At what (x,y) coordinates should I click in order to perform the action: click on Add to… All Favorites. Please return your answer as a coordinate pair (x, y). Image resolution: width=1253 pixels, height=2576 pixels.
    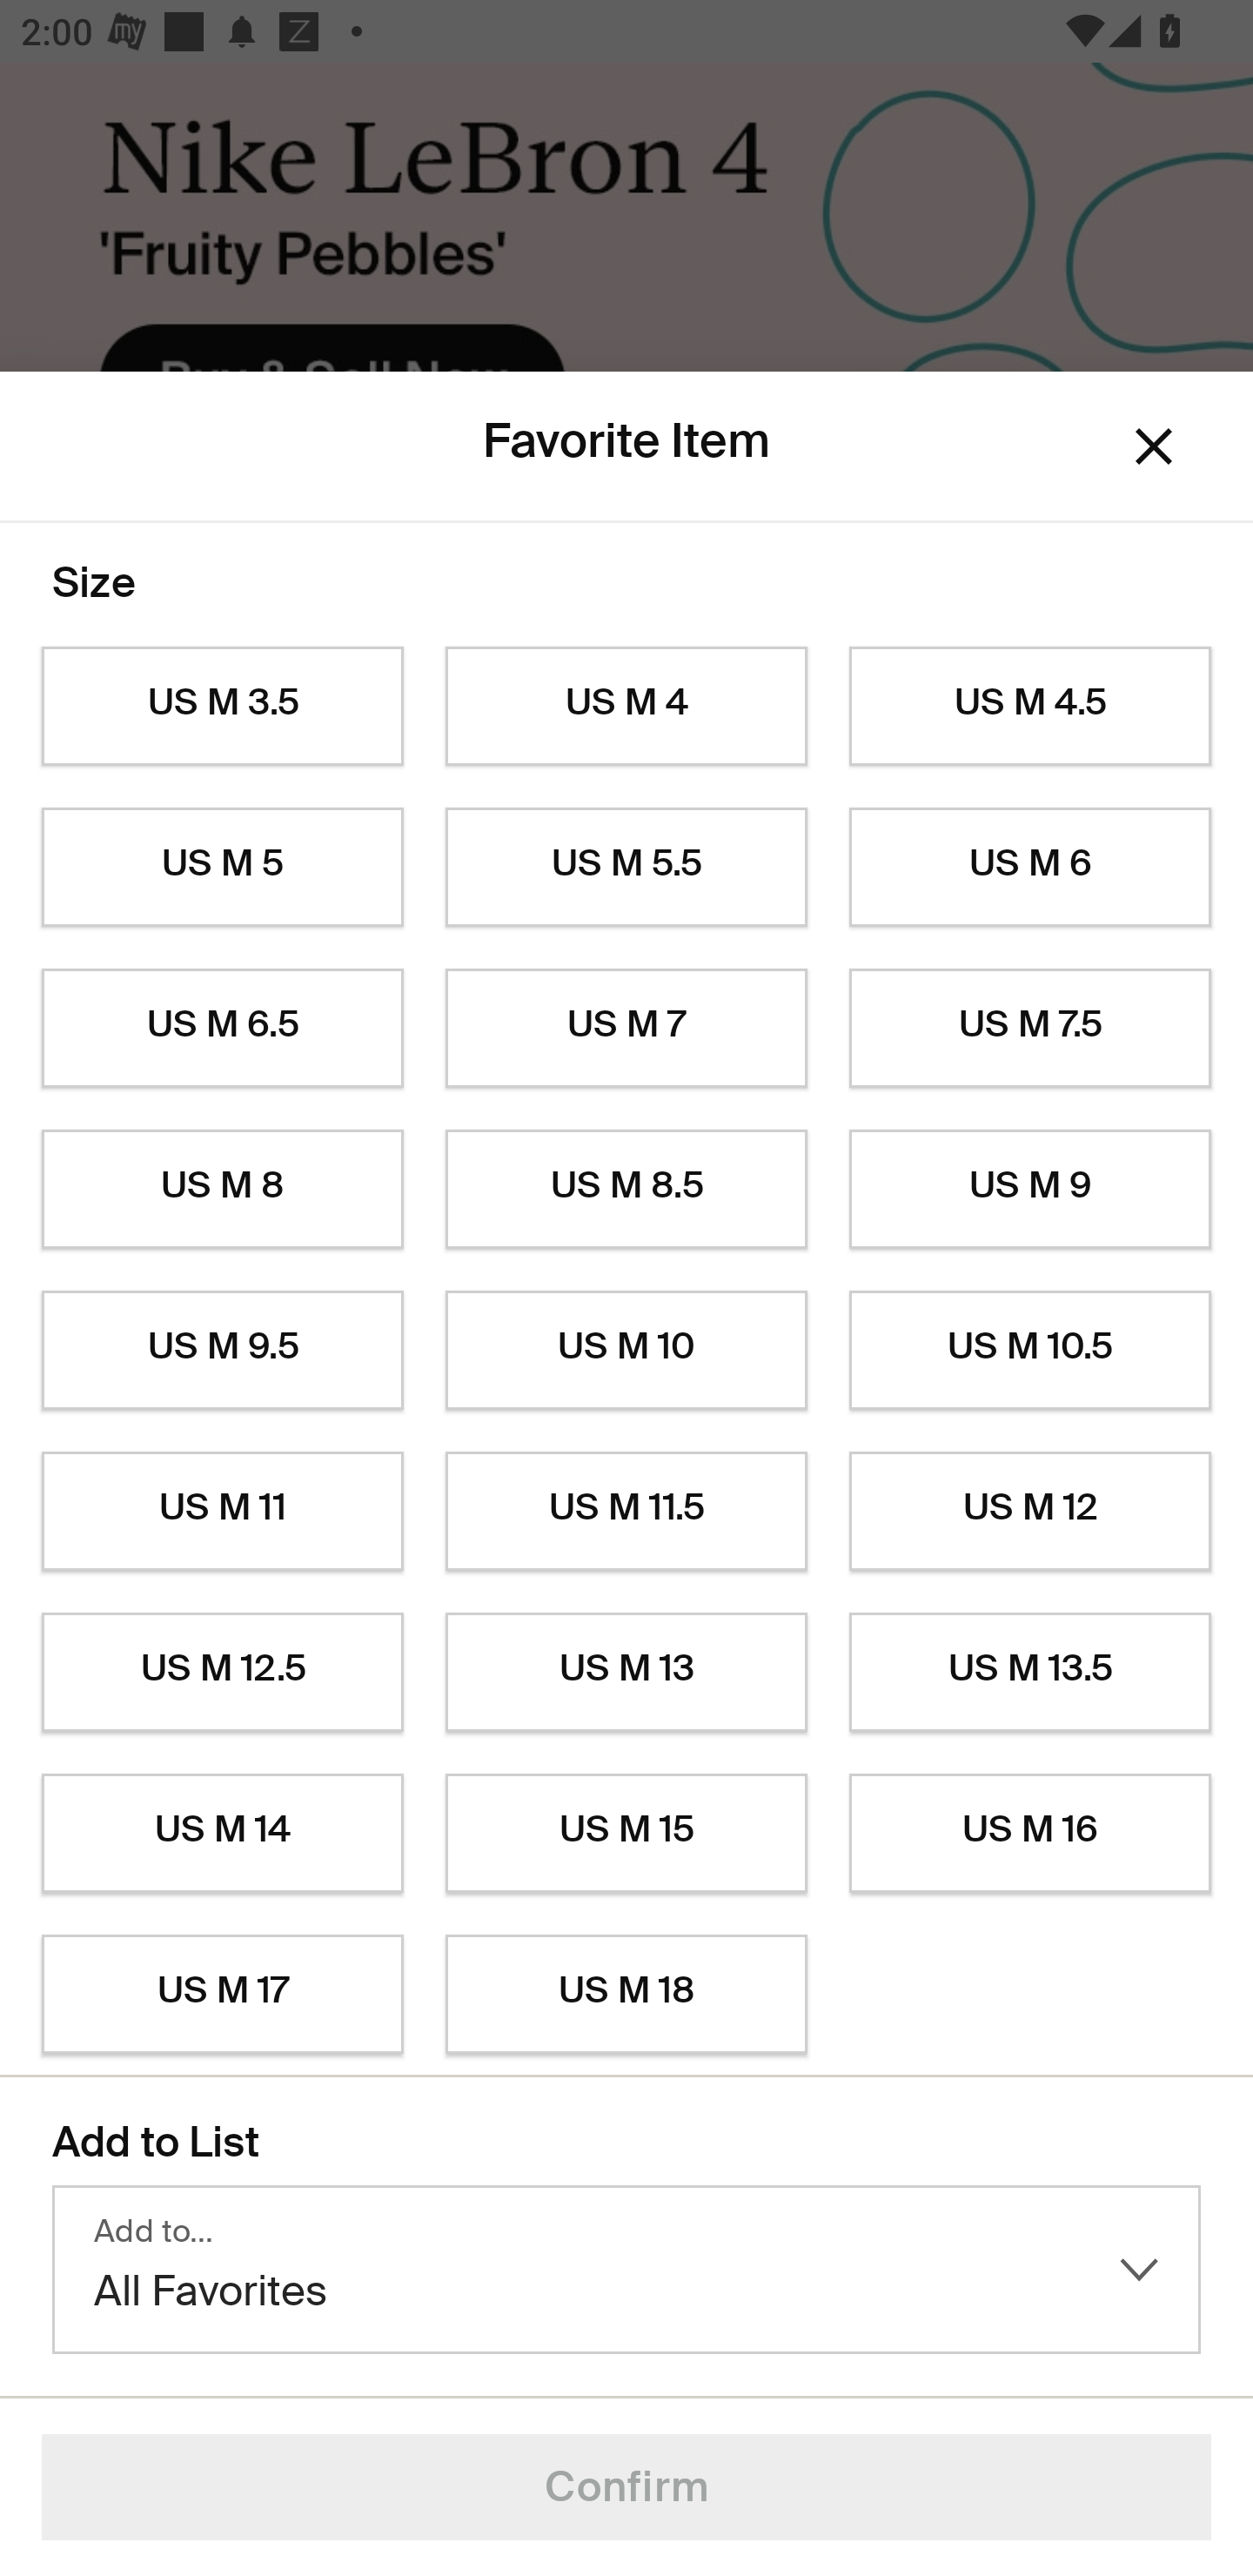
    Looking at the image, I should click on (626, 2270).